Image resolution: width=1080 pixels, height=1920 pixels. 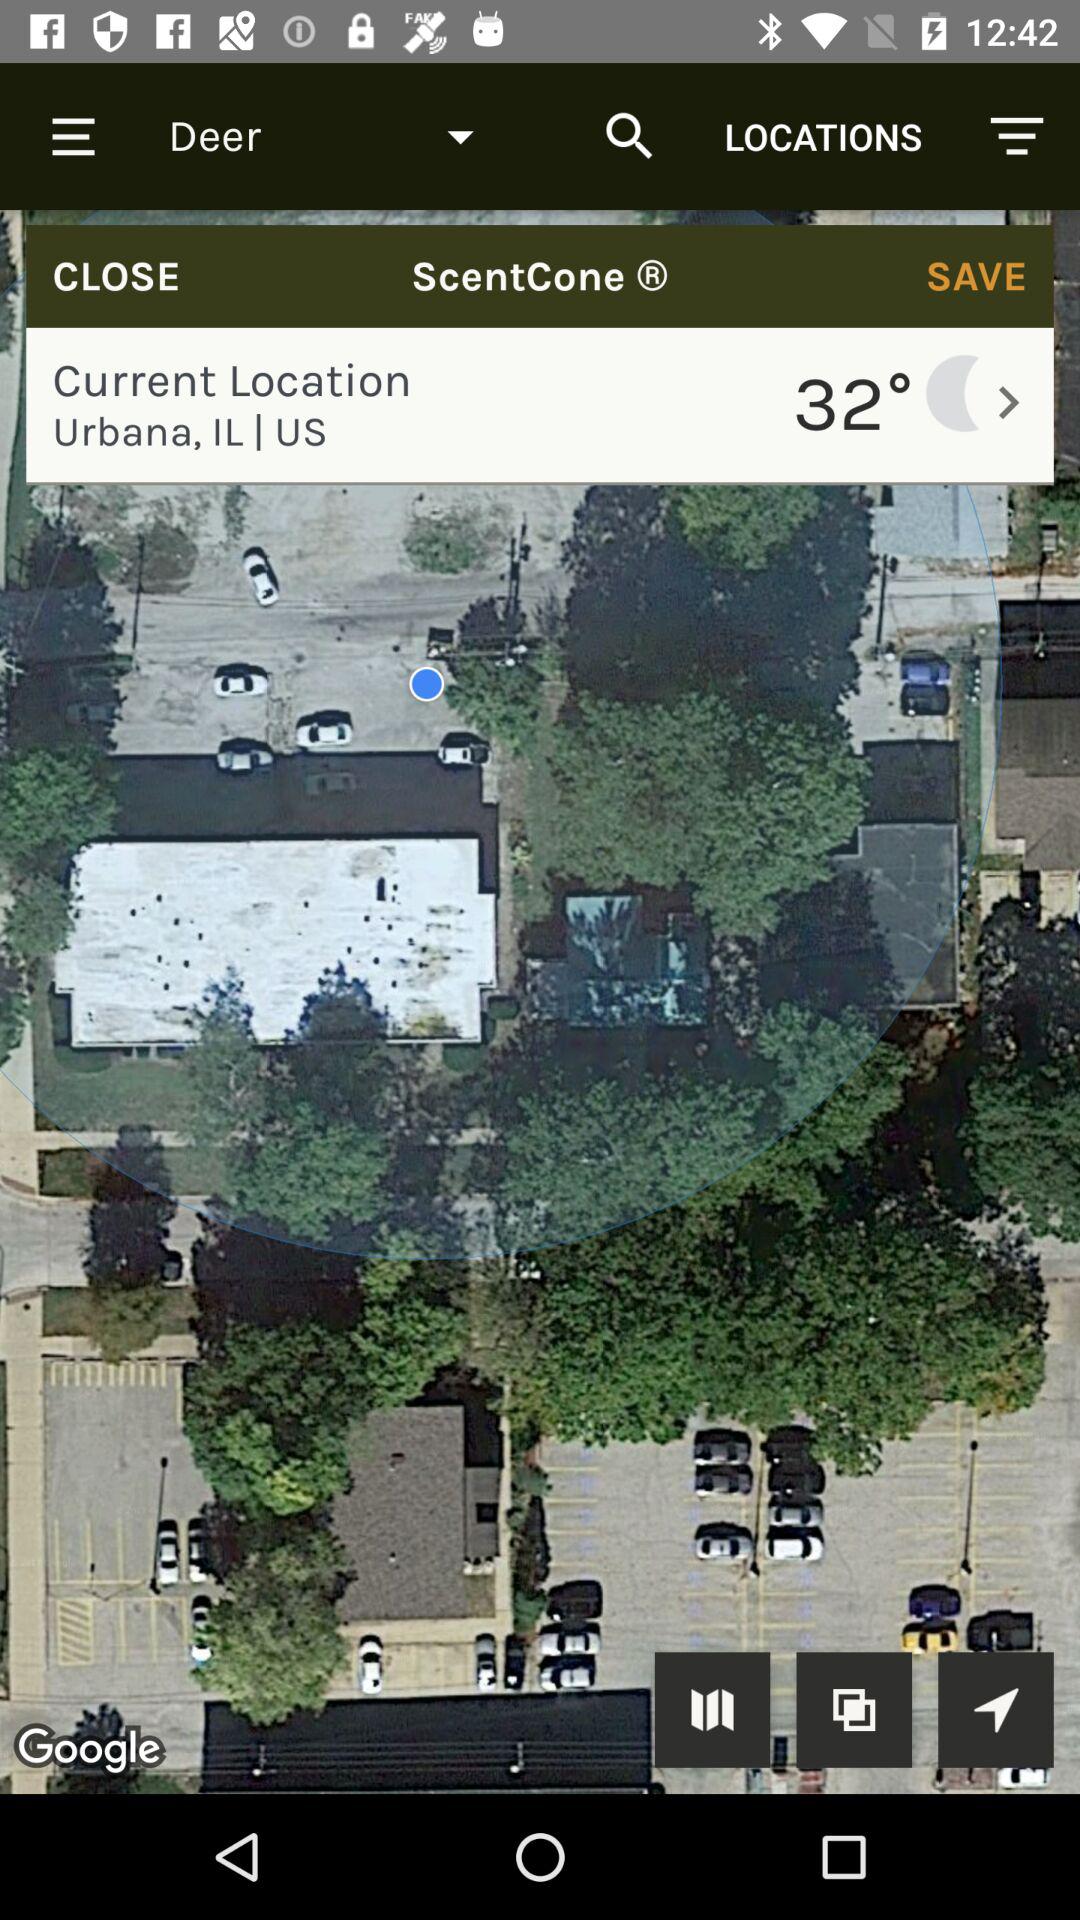 I want to click on go to location, so click(x=996, y=1710).